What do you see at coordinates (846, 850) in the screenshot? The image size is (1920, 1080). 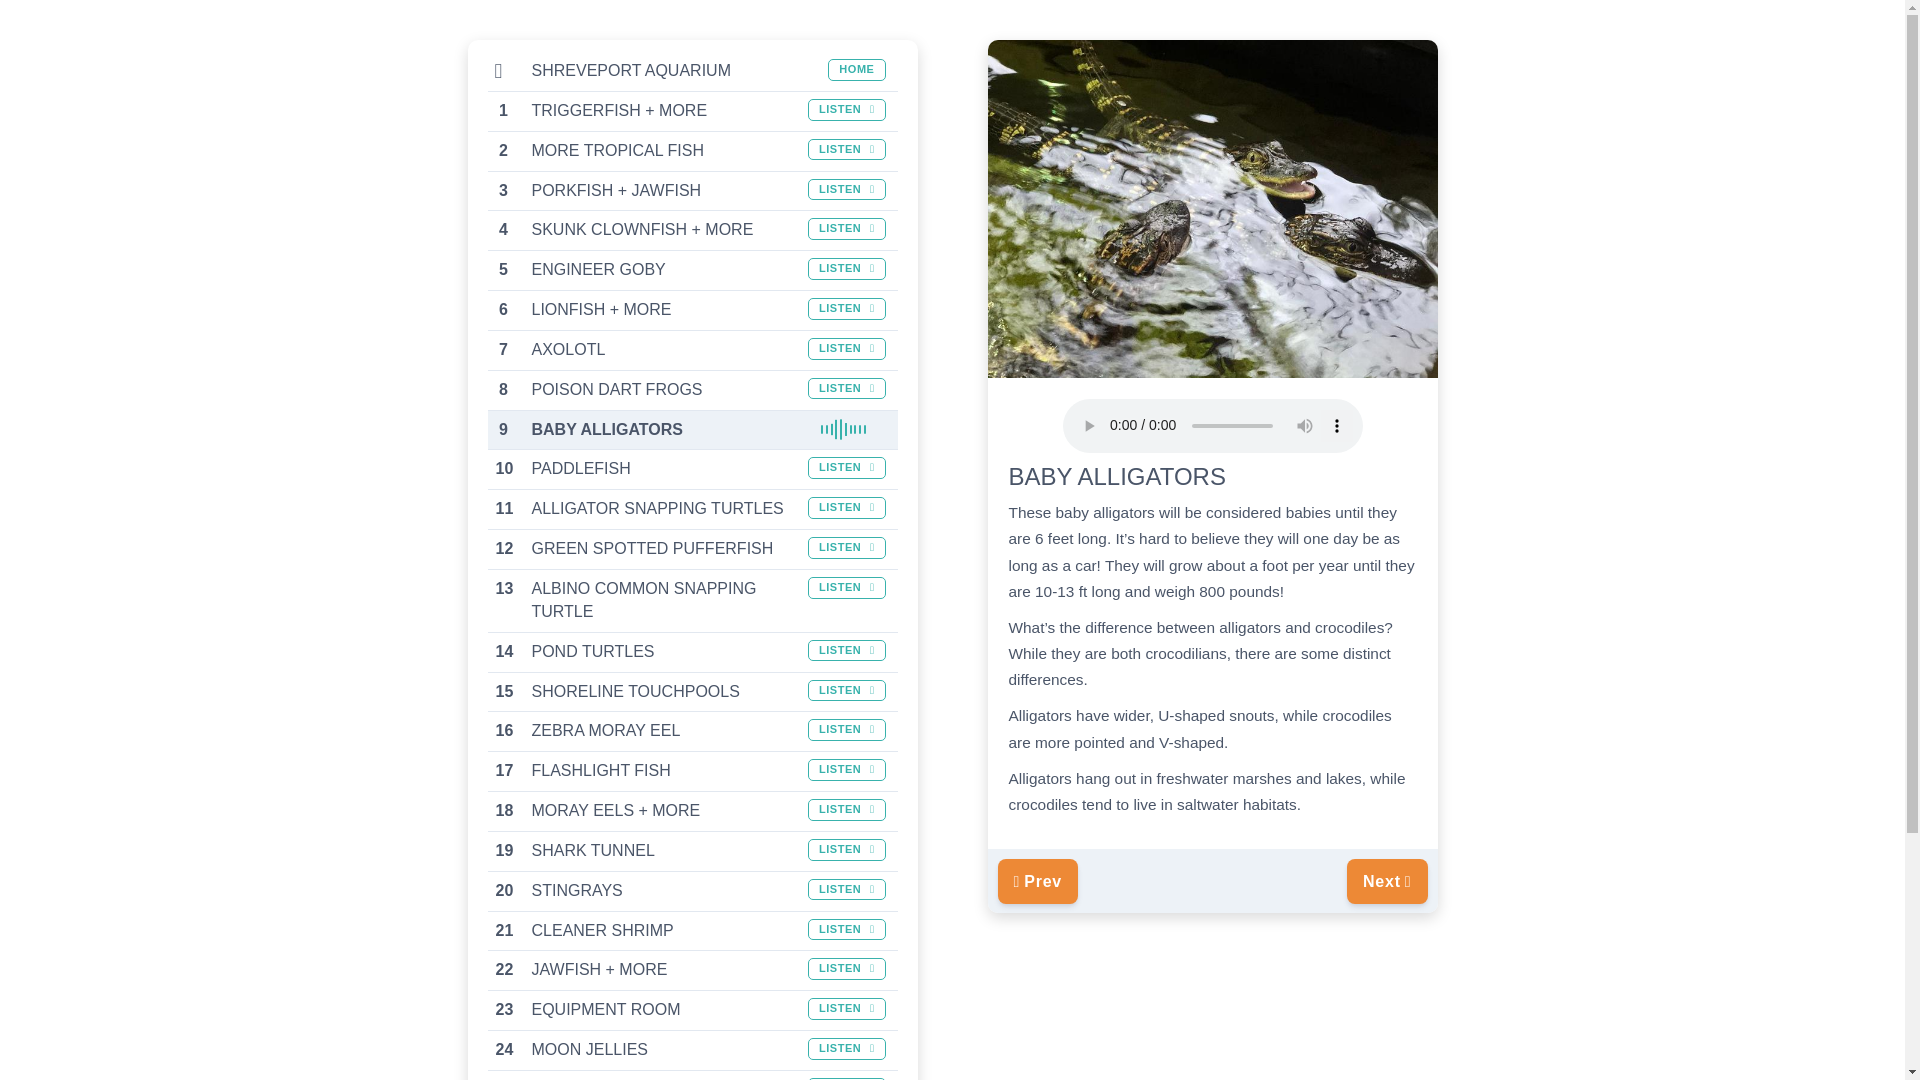 I see `LISTEN` at bounding box center [846, 850].